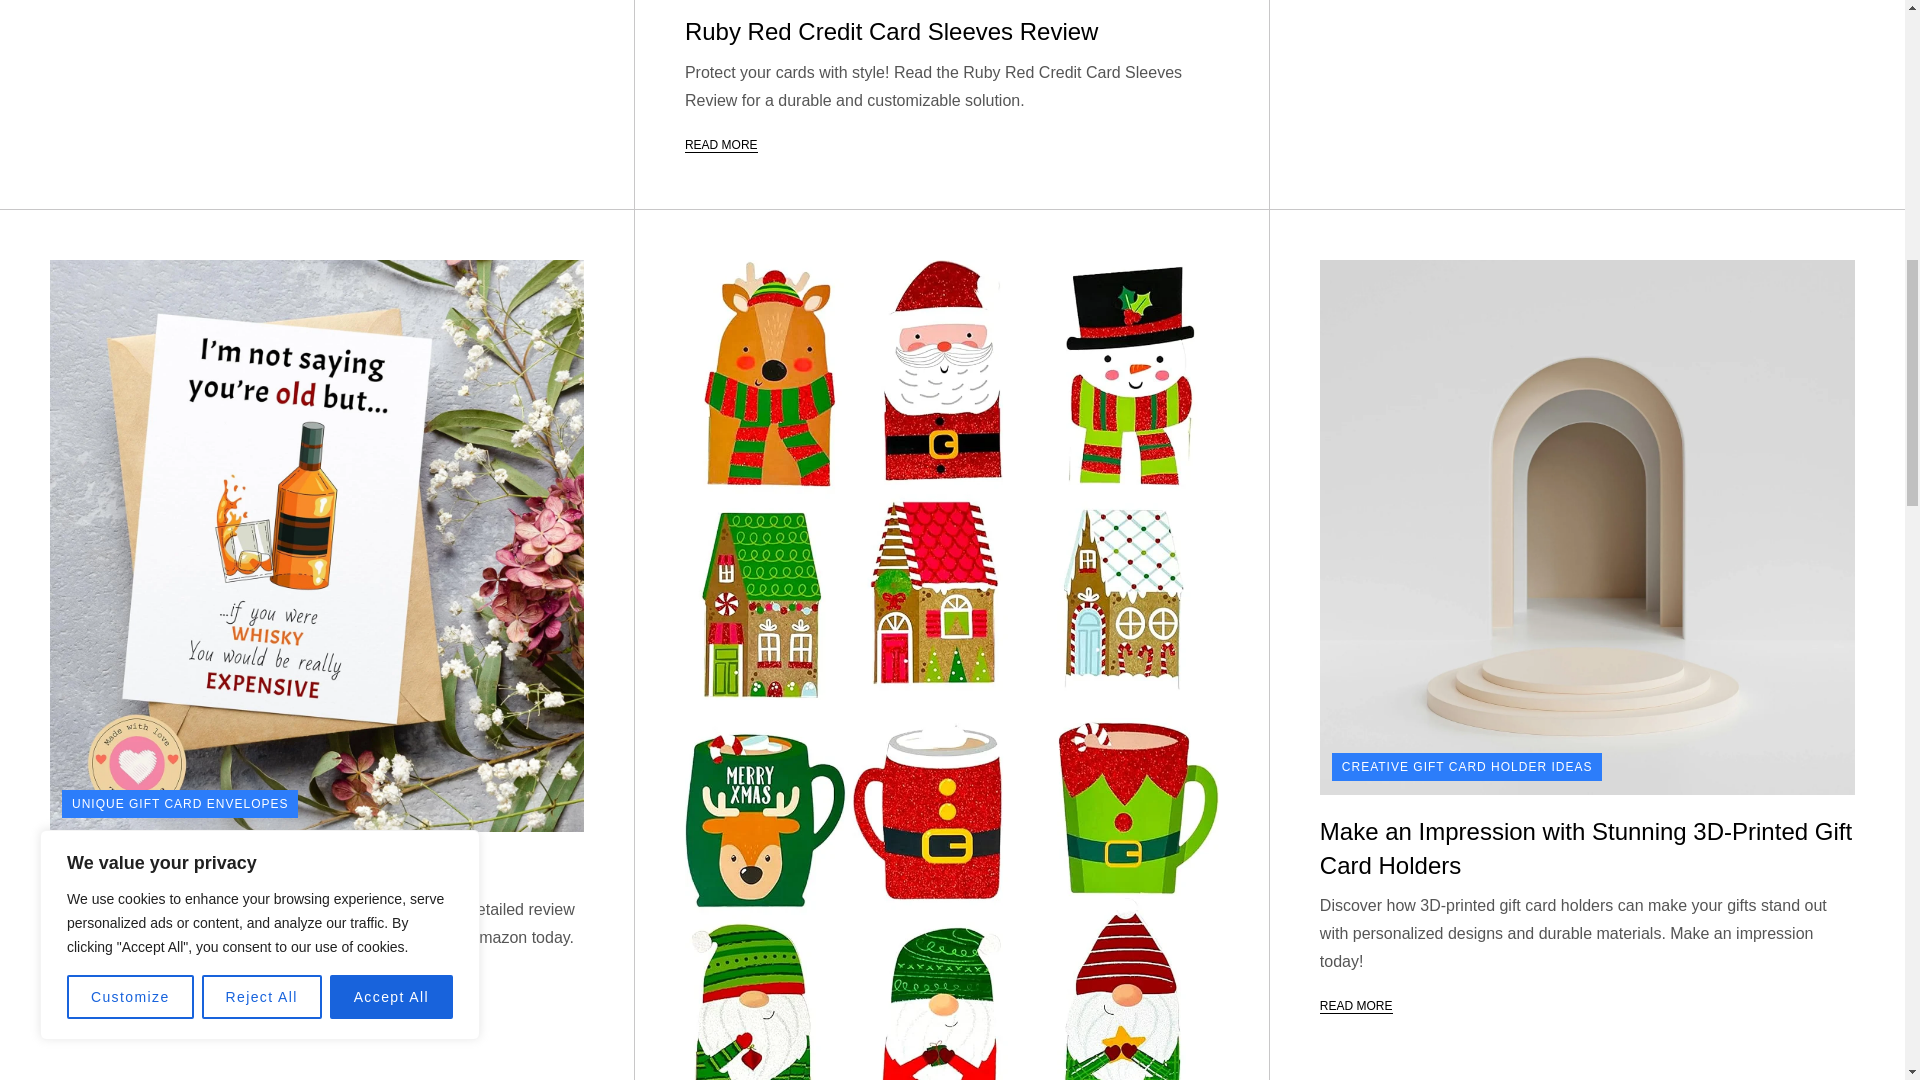 The height and width of the screenshot is (1080, 1920). What do you see at coordinates (722, 146) in the screenshot?
I see `READ MORE` at bounding box center [722, 146].